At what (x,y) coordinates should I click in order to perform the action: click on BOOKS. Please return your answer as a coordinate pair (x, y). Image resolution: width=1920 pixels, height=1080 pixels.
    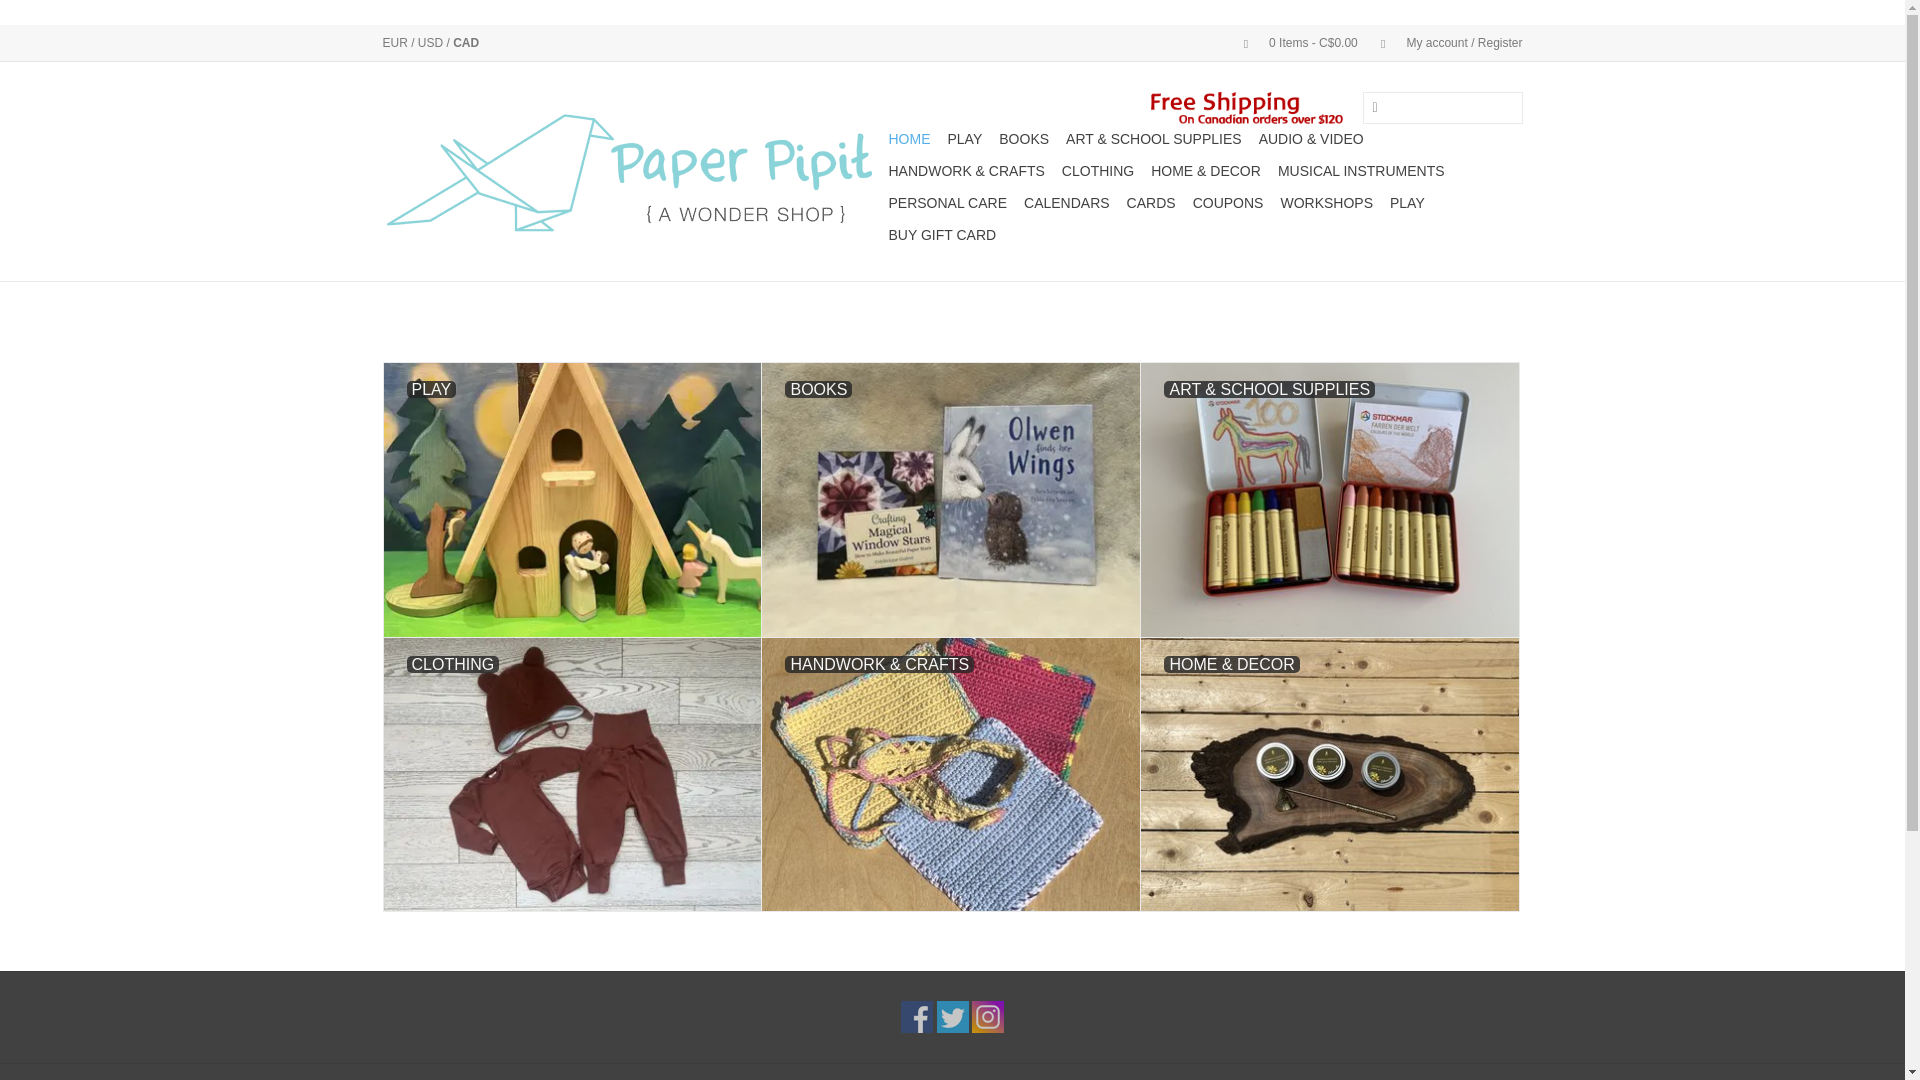
    Looking at the image, I should click on (1023, 139).